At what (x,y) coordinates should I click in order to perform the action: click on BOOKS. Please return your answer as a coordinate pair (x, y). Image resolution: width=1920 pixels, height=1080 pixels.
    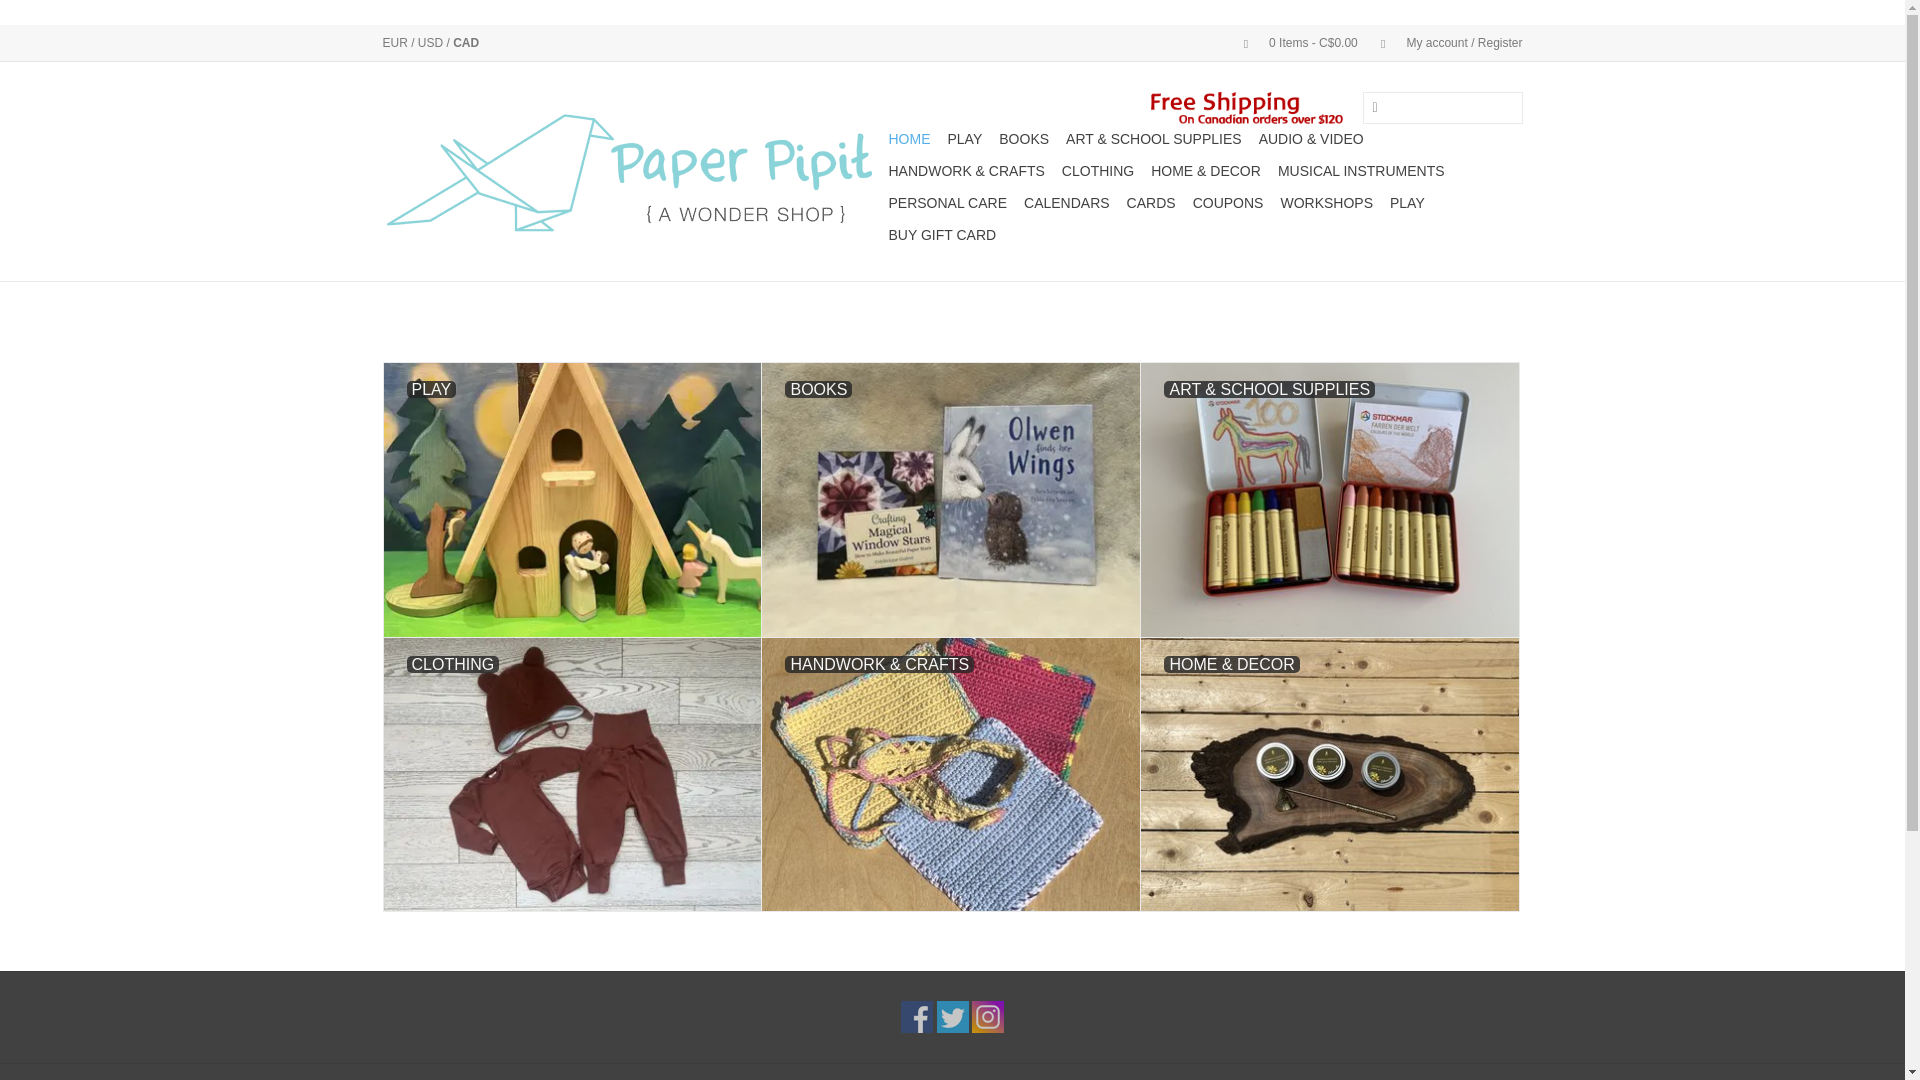
    Looking at the image, I should click on (1023, 139).